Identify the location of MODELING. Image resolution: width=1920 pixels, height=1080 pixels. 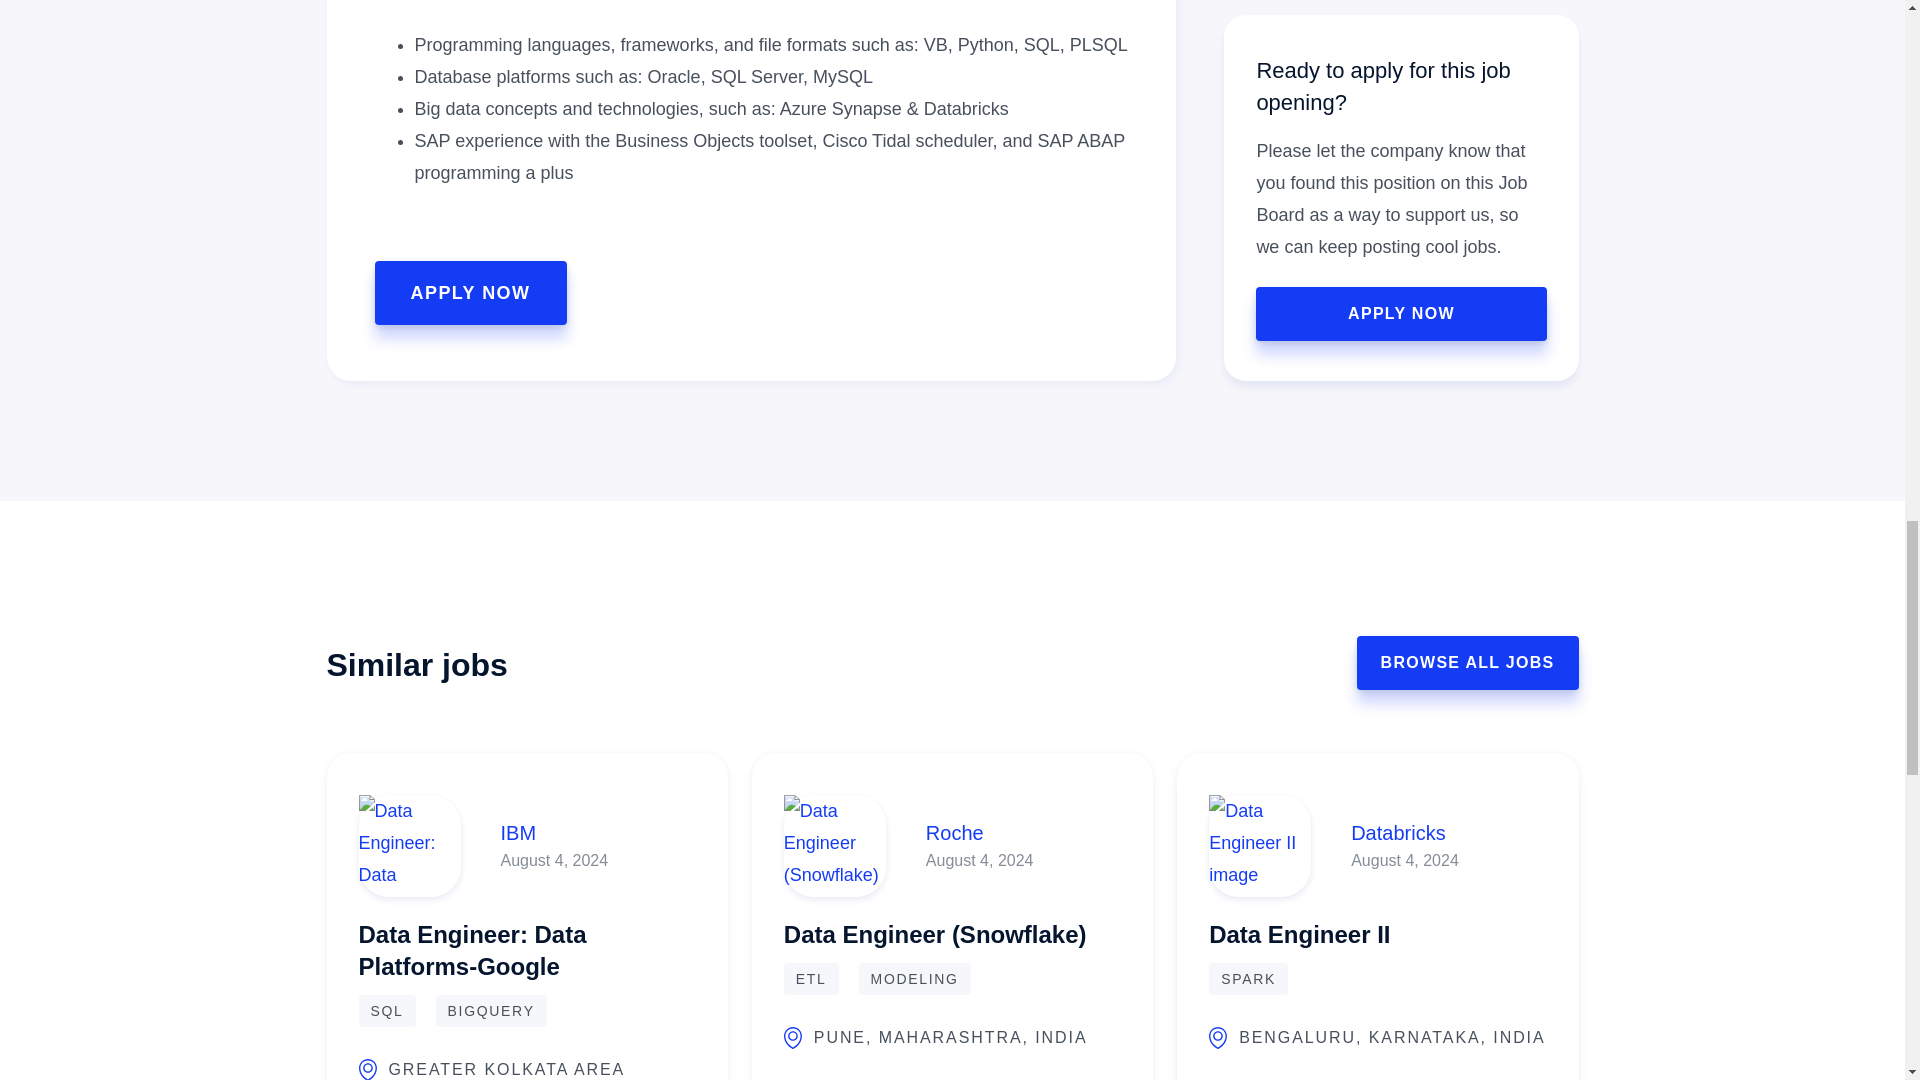
(914, 978).